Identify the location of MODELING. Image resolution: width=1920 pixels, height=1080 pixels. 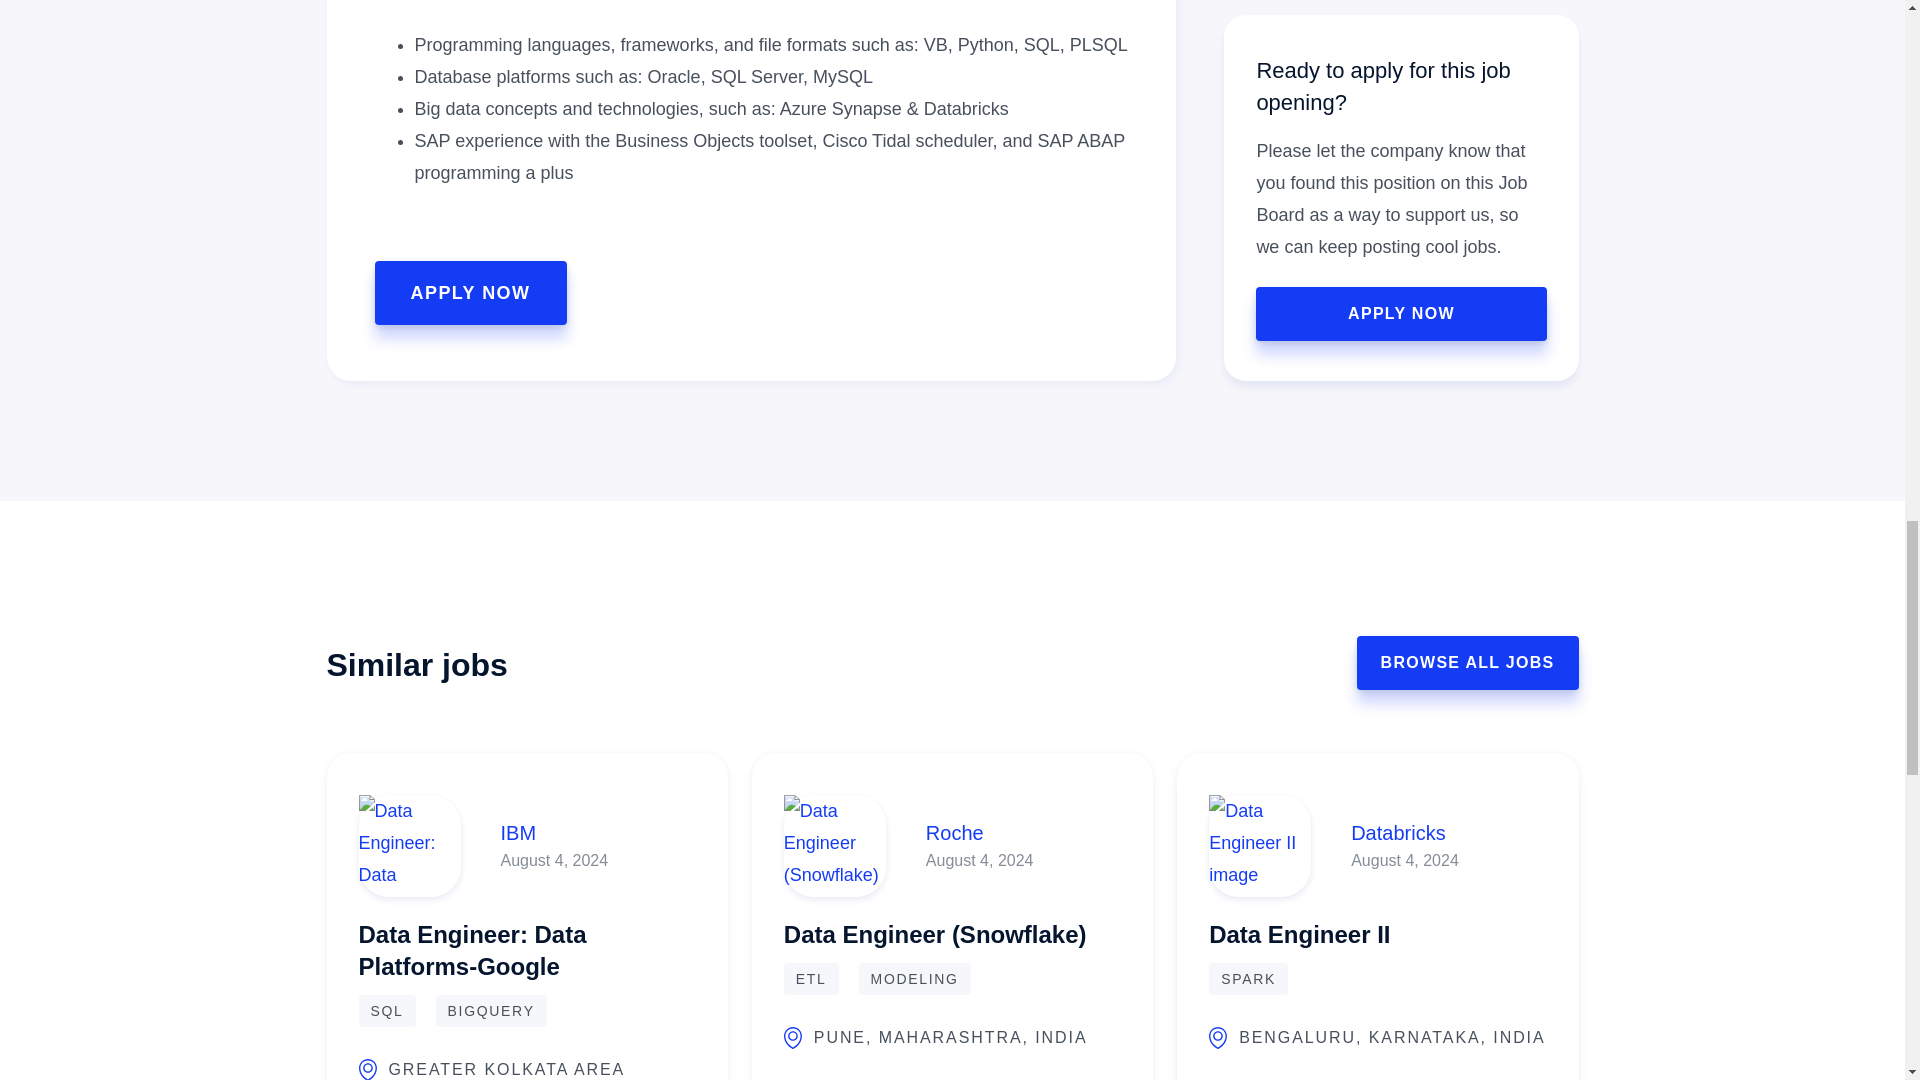
(914, 978).